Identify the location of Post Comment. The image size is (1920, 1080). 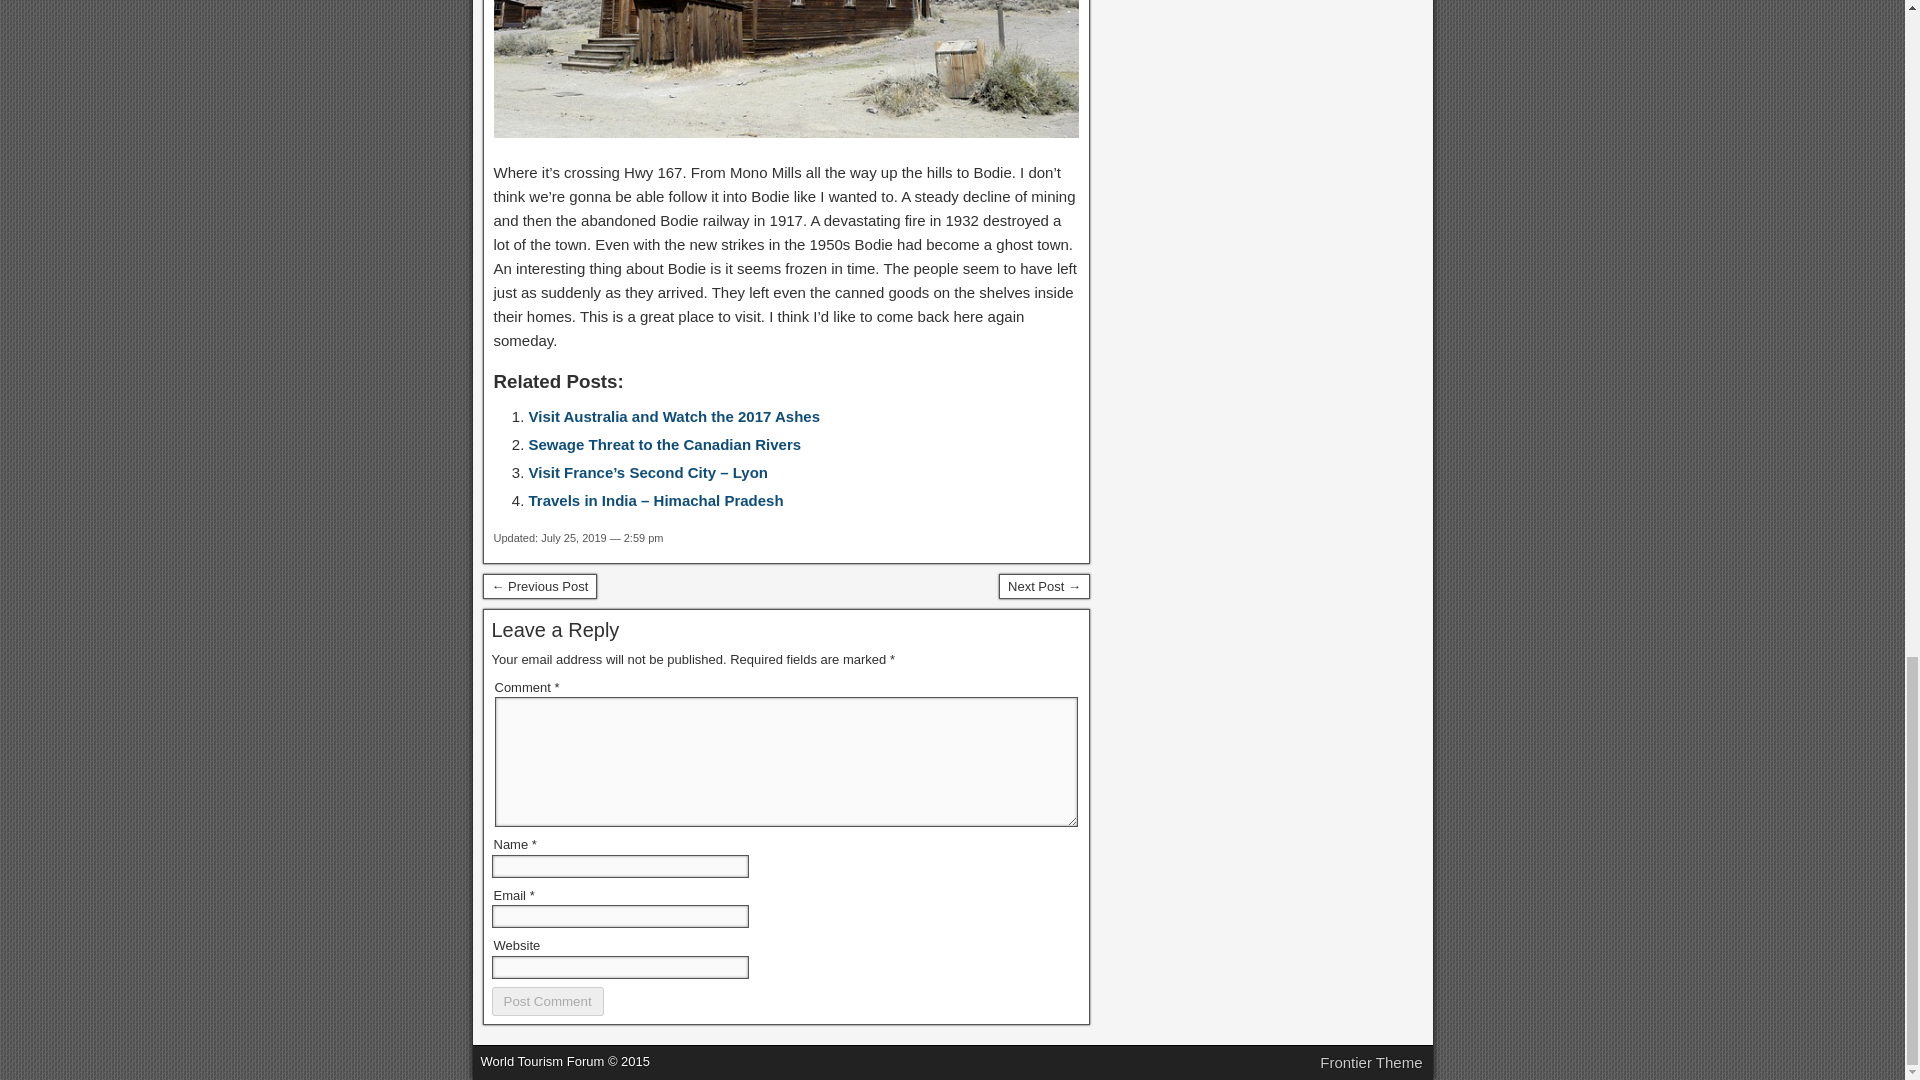
(548, 1002).